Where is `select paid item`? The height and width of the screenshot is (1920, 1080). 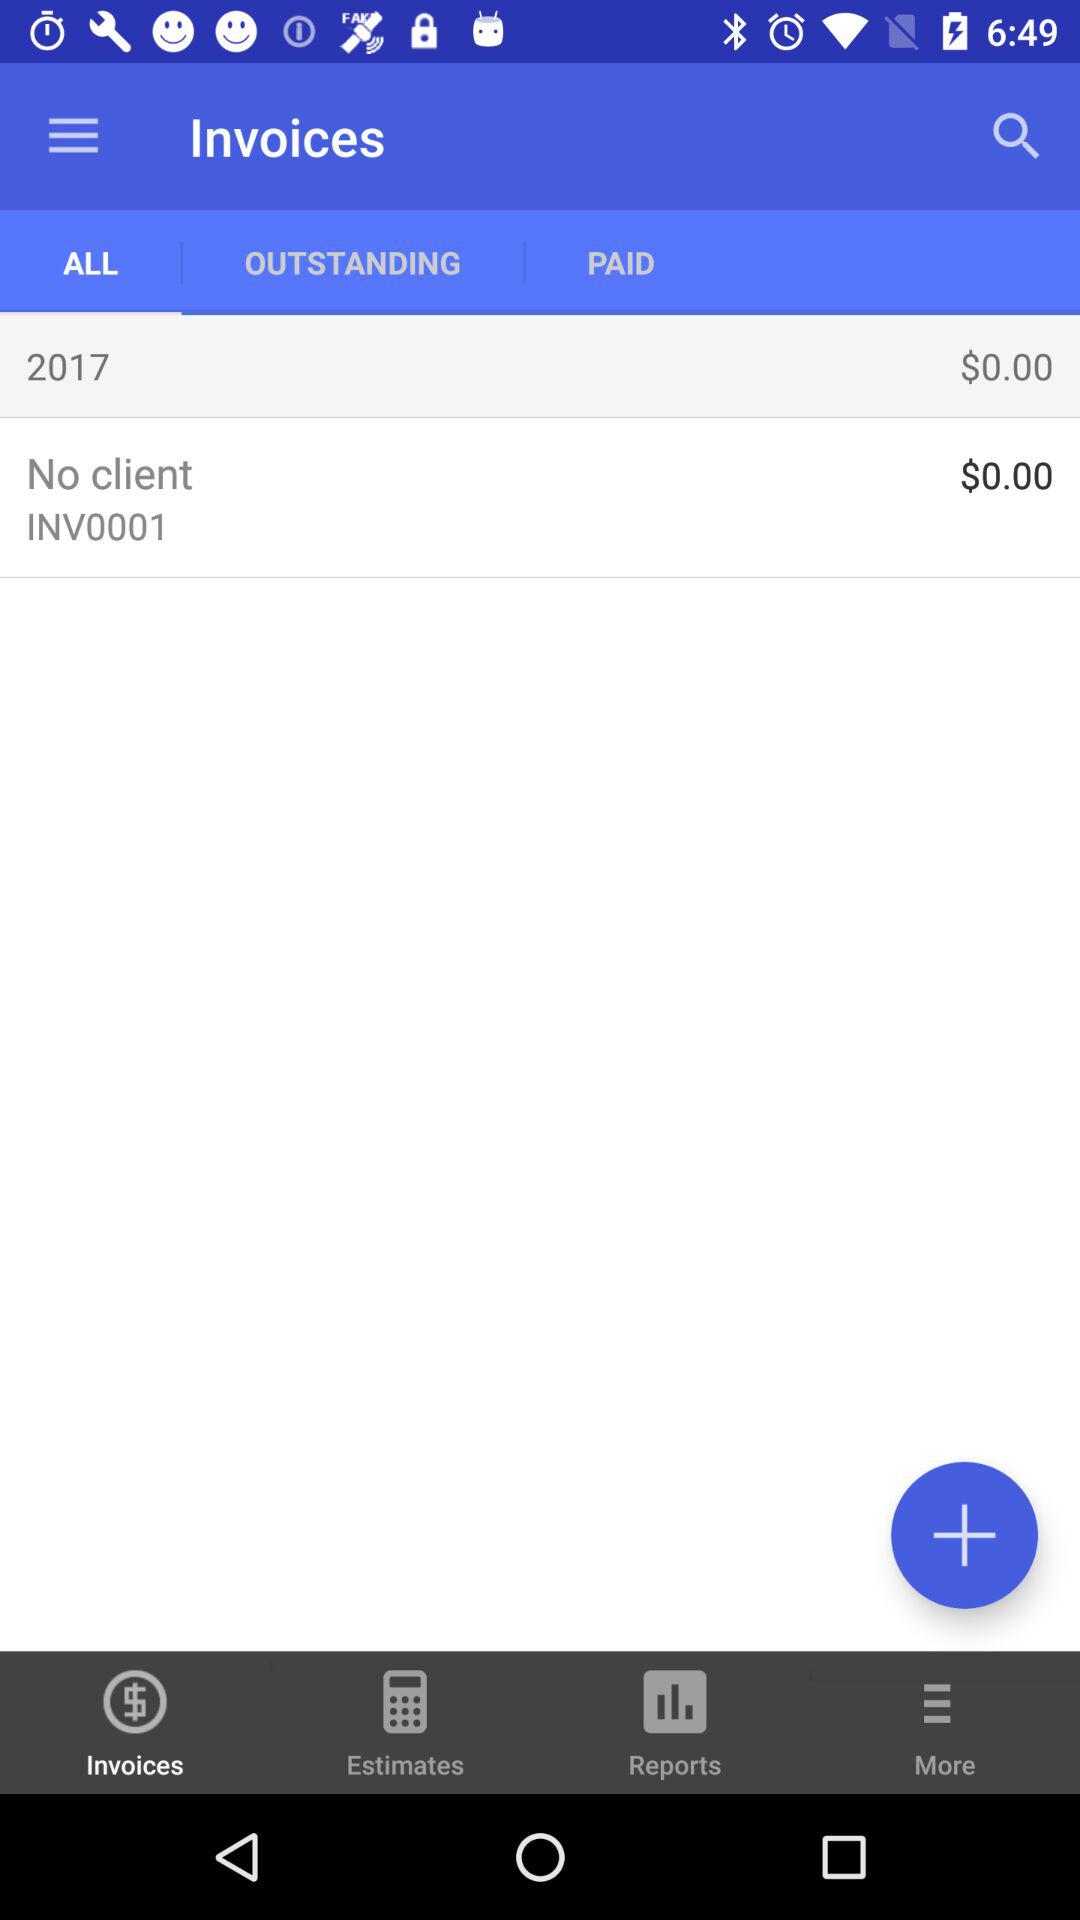
select paid item is located at coordinates (620, 262).